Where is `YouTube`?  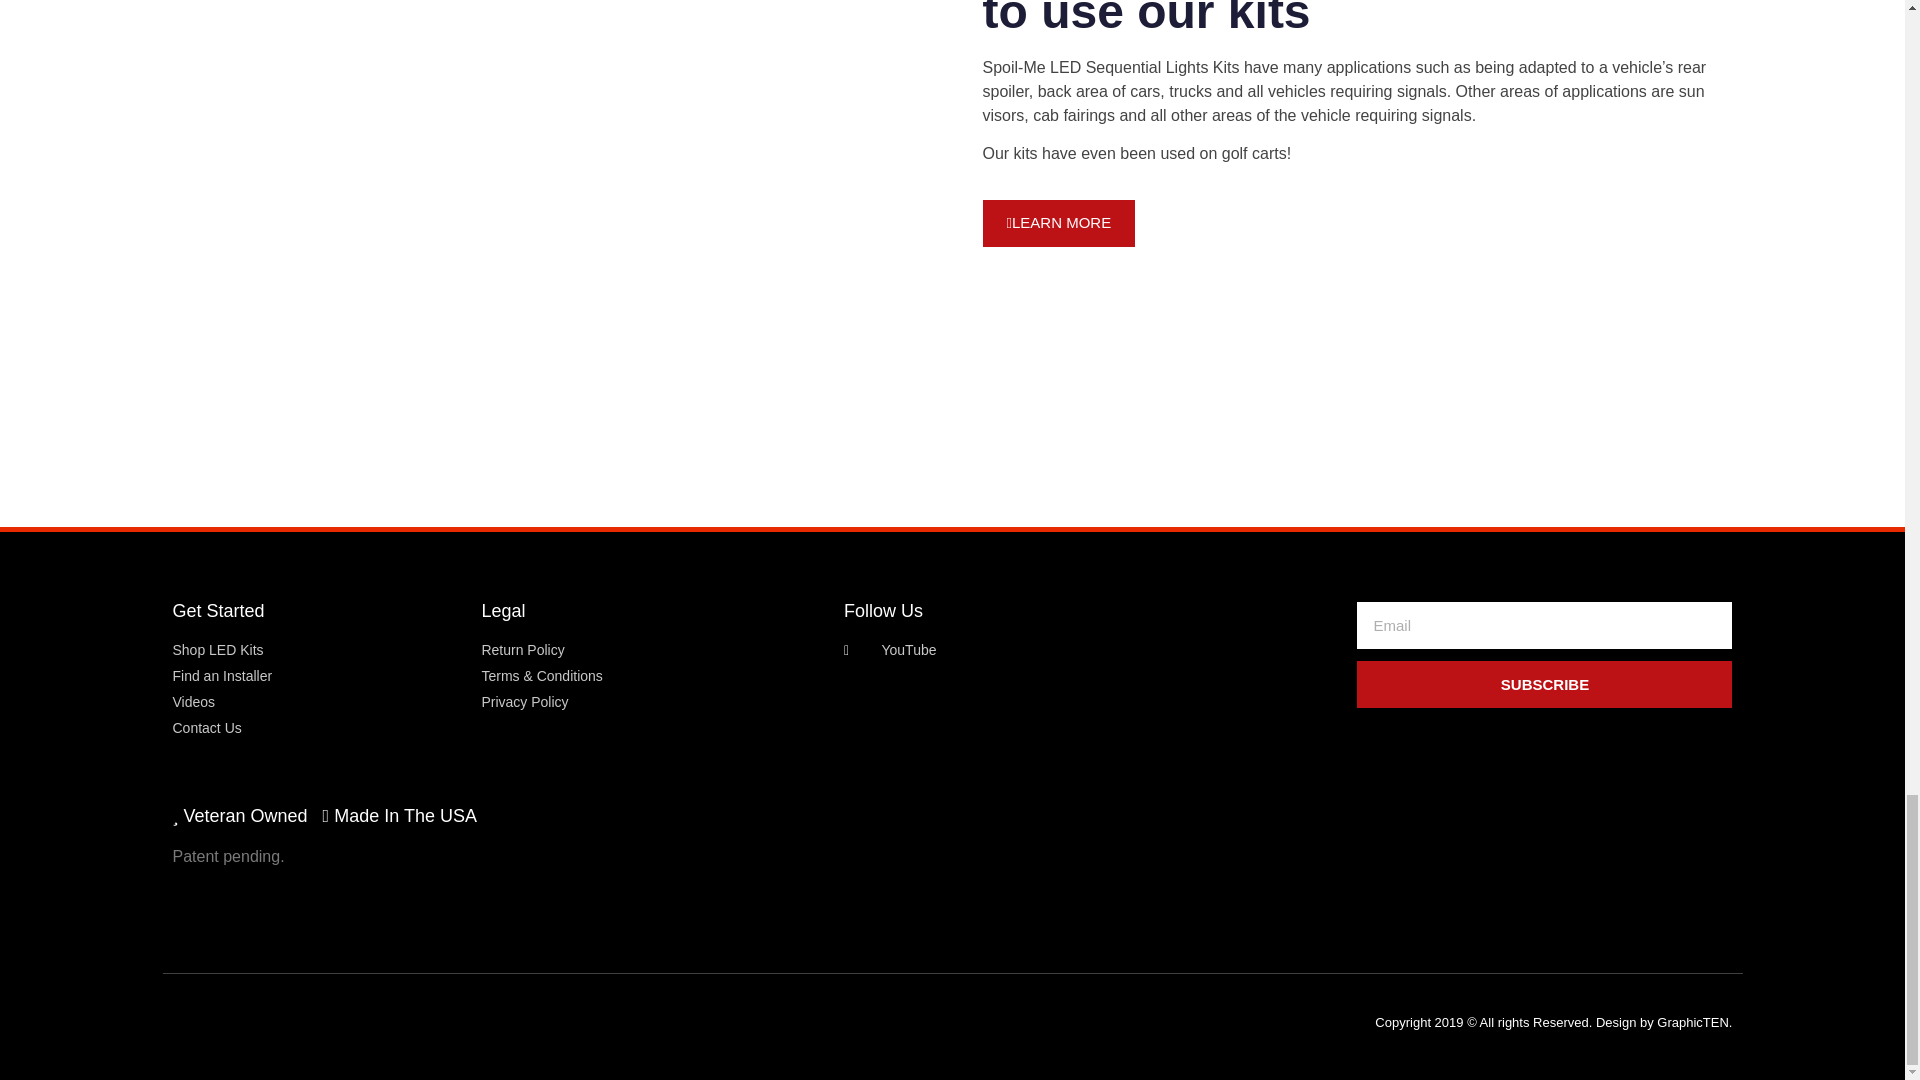
YouTube is located at coordinates (1091, 650).